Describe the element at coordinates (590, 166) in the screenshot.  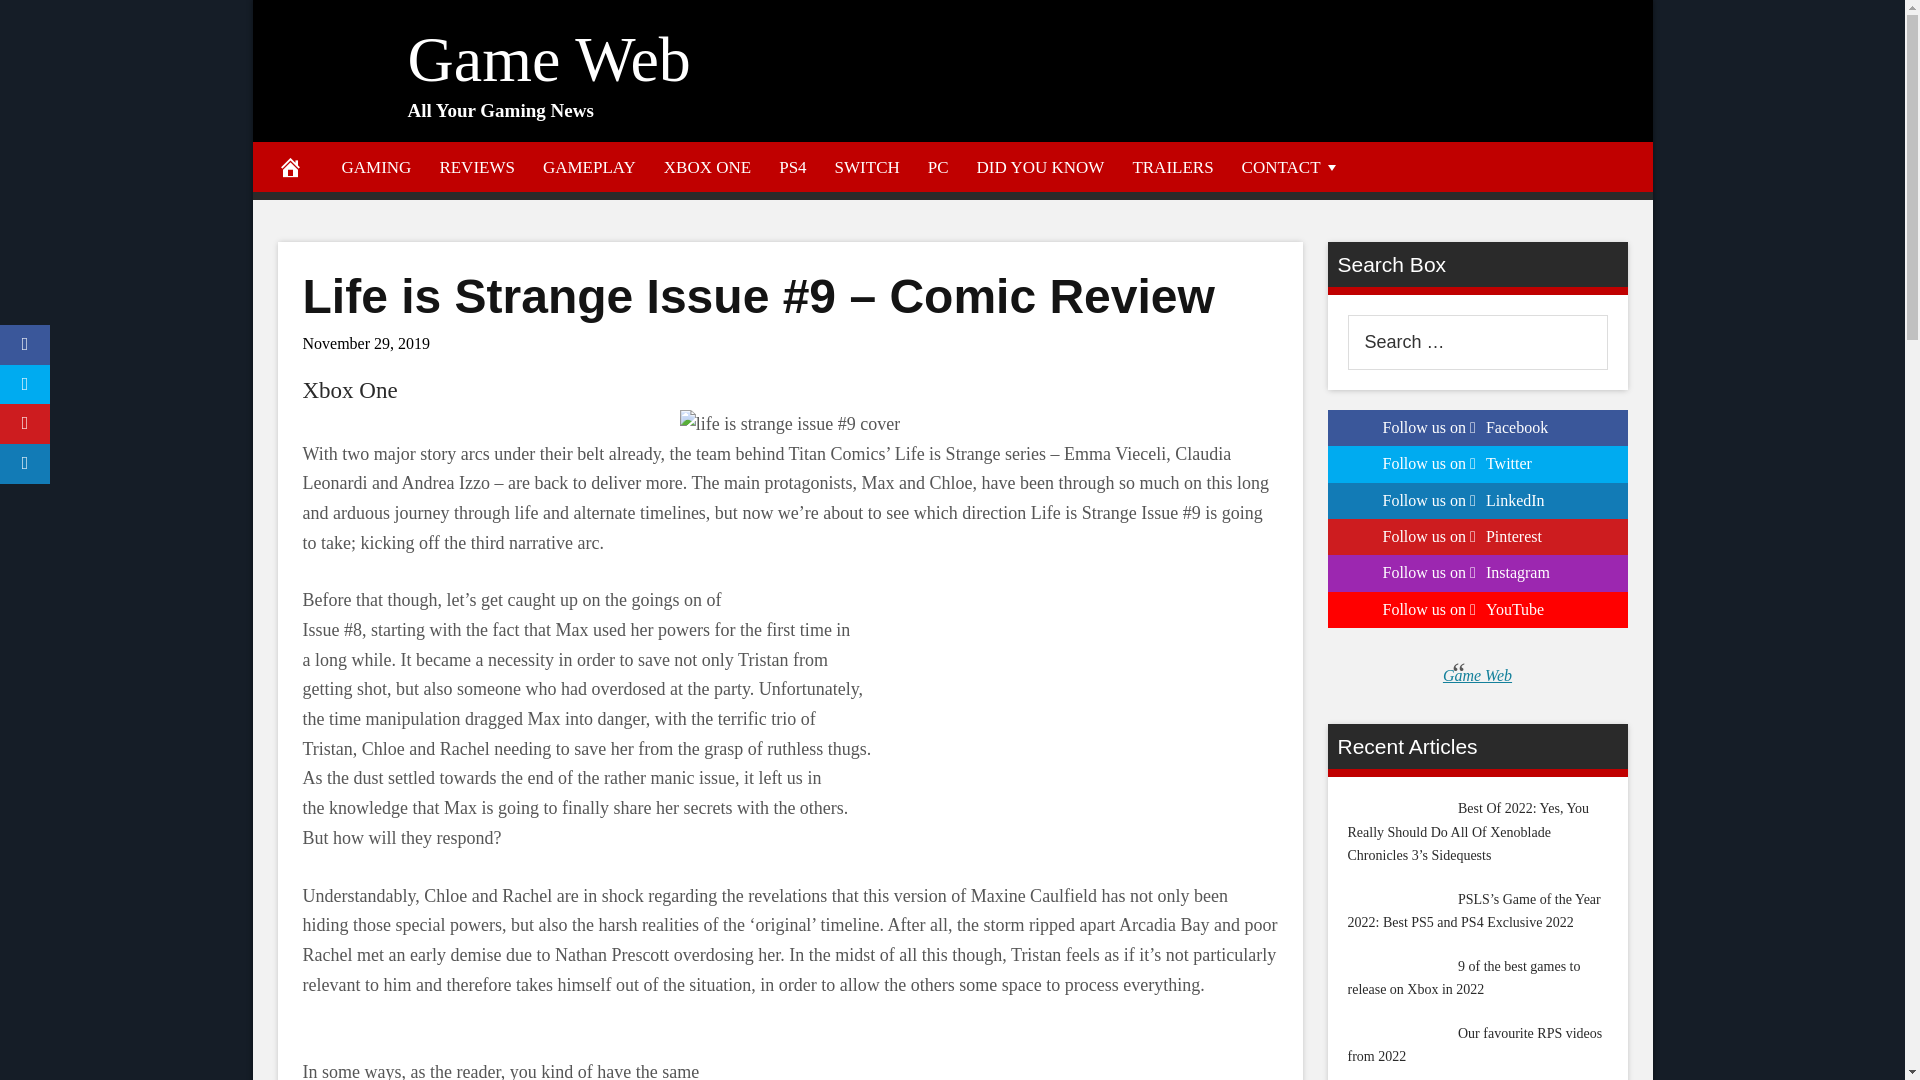
I see `GAMEPLAY` at that location.